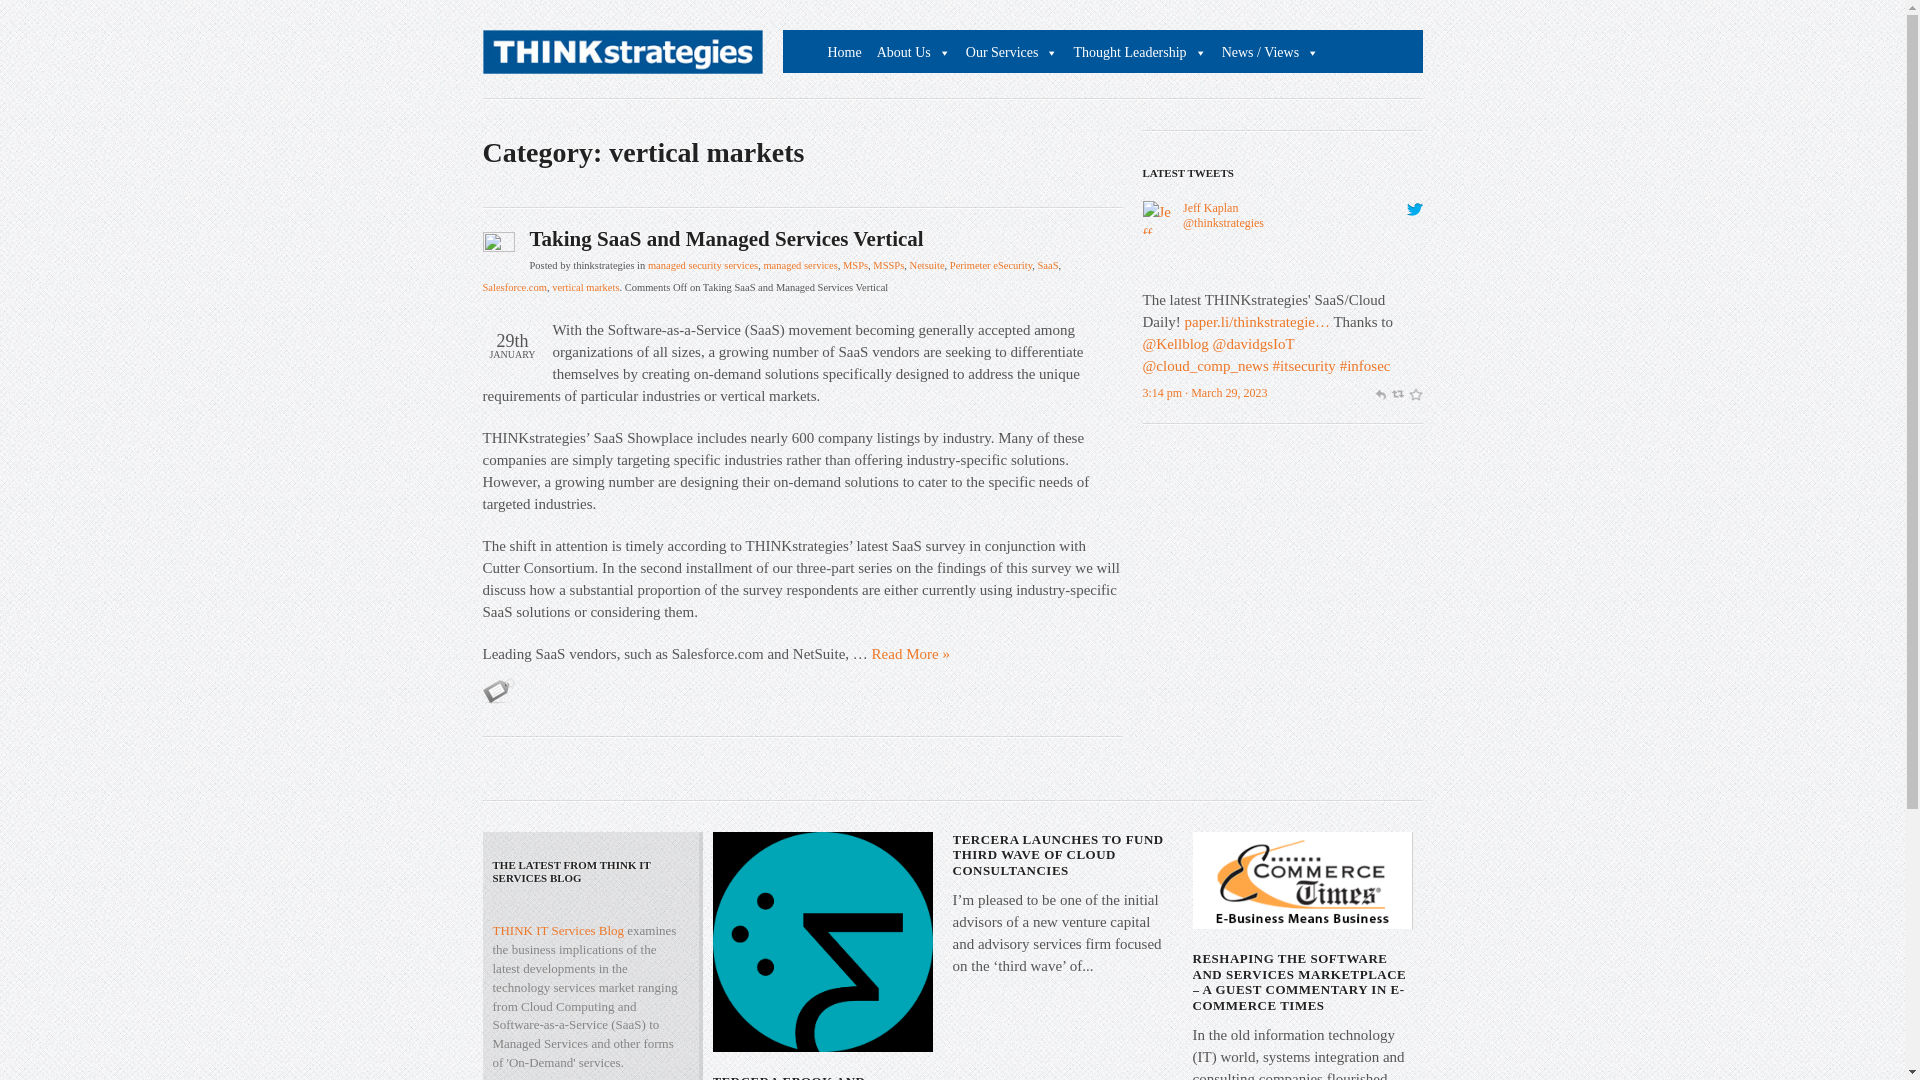 This screenshot has width=1920, height=1080. What do you see at coordinates (927, 266) in the screenshot?
I see `Netsuite` at bounding box center [927, 266].